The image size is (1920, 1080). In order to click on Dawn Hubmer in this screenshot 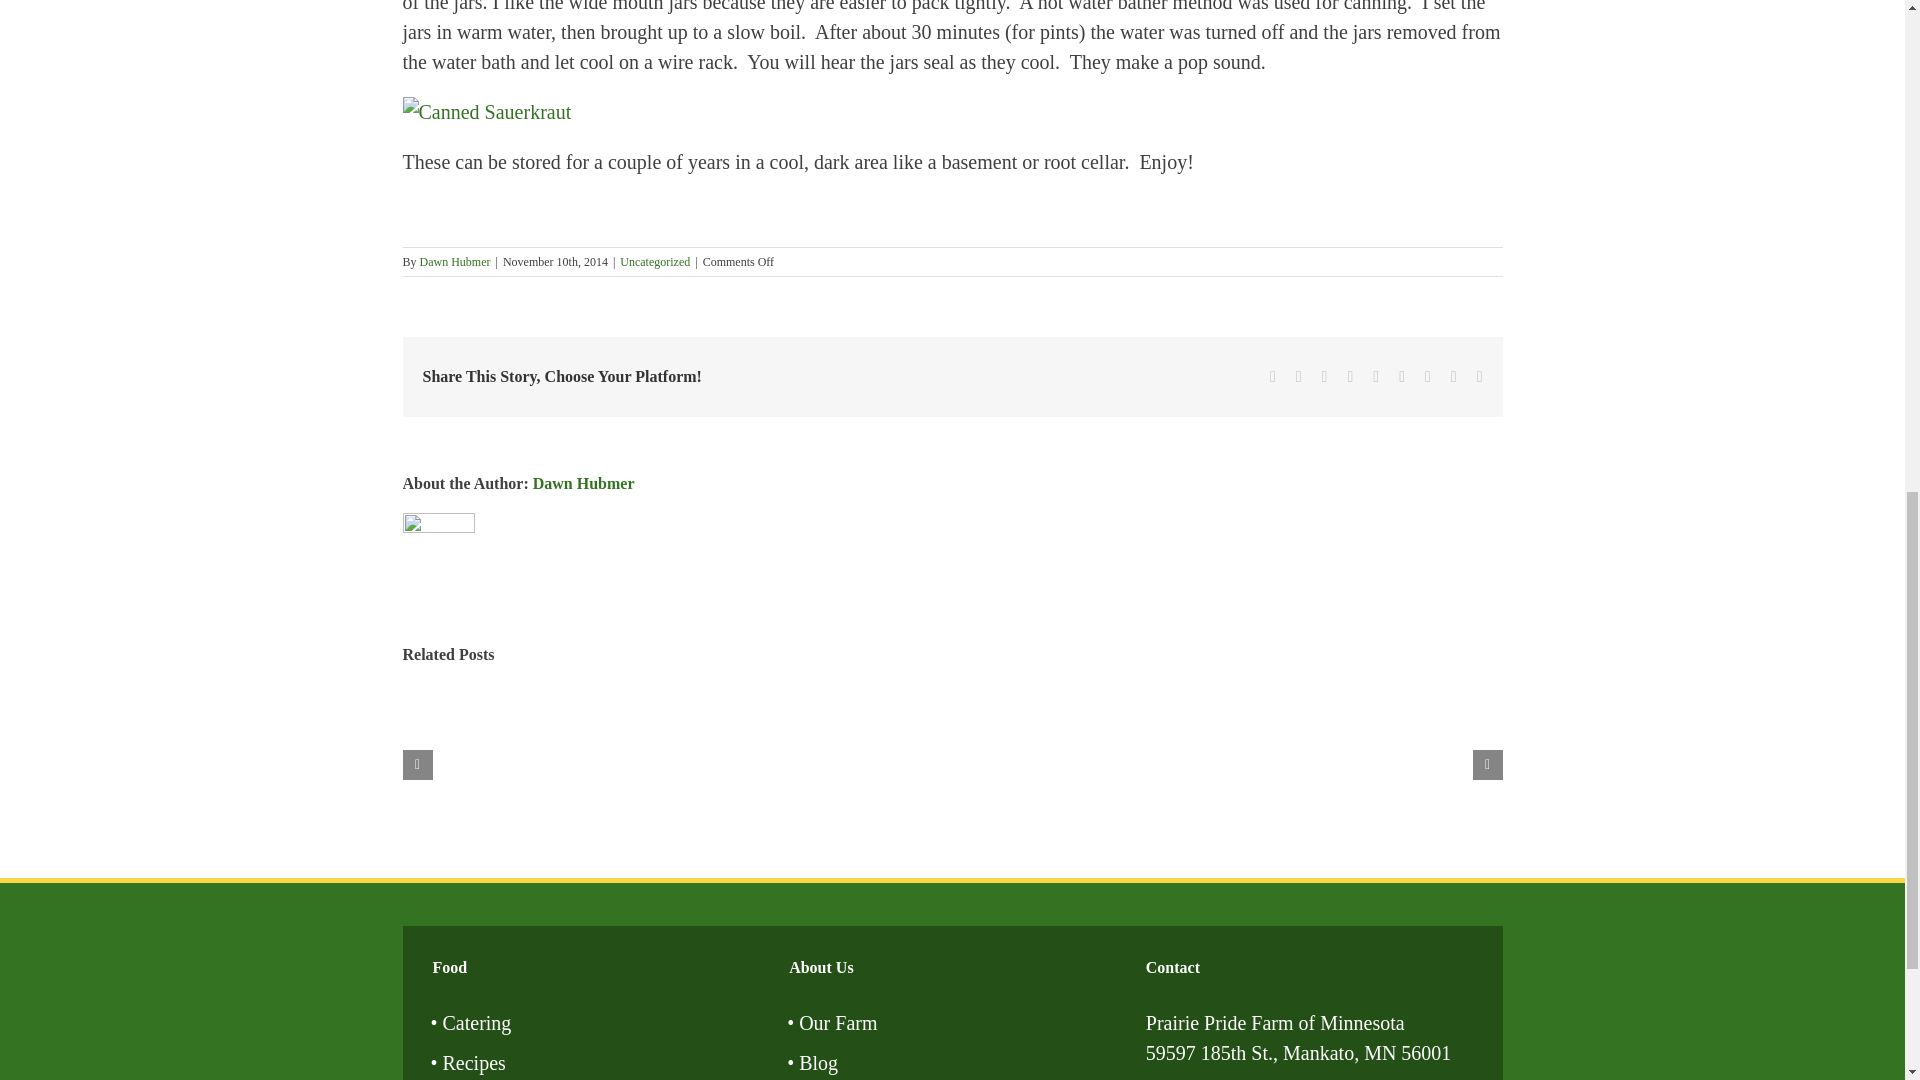, I will do `click(456, 261)`.